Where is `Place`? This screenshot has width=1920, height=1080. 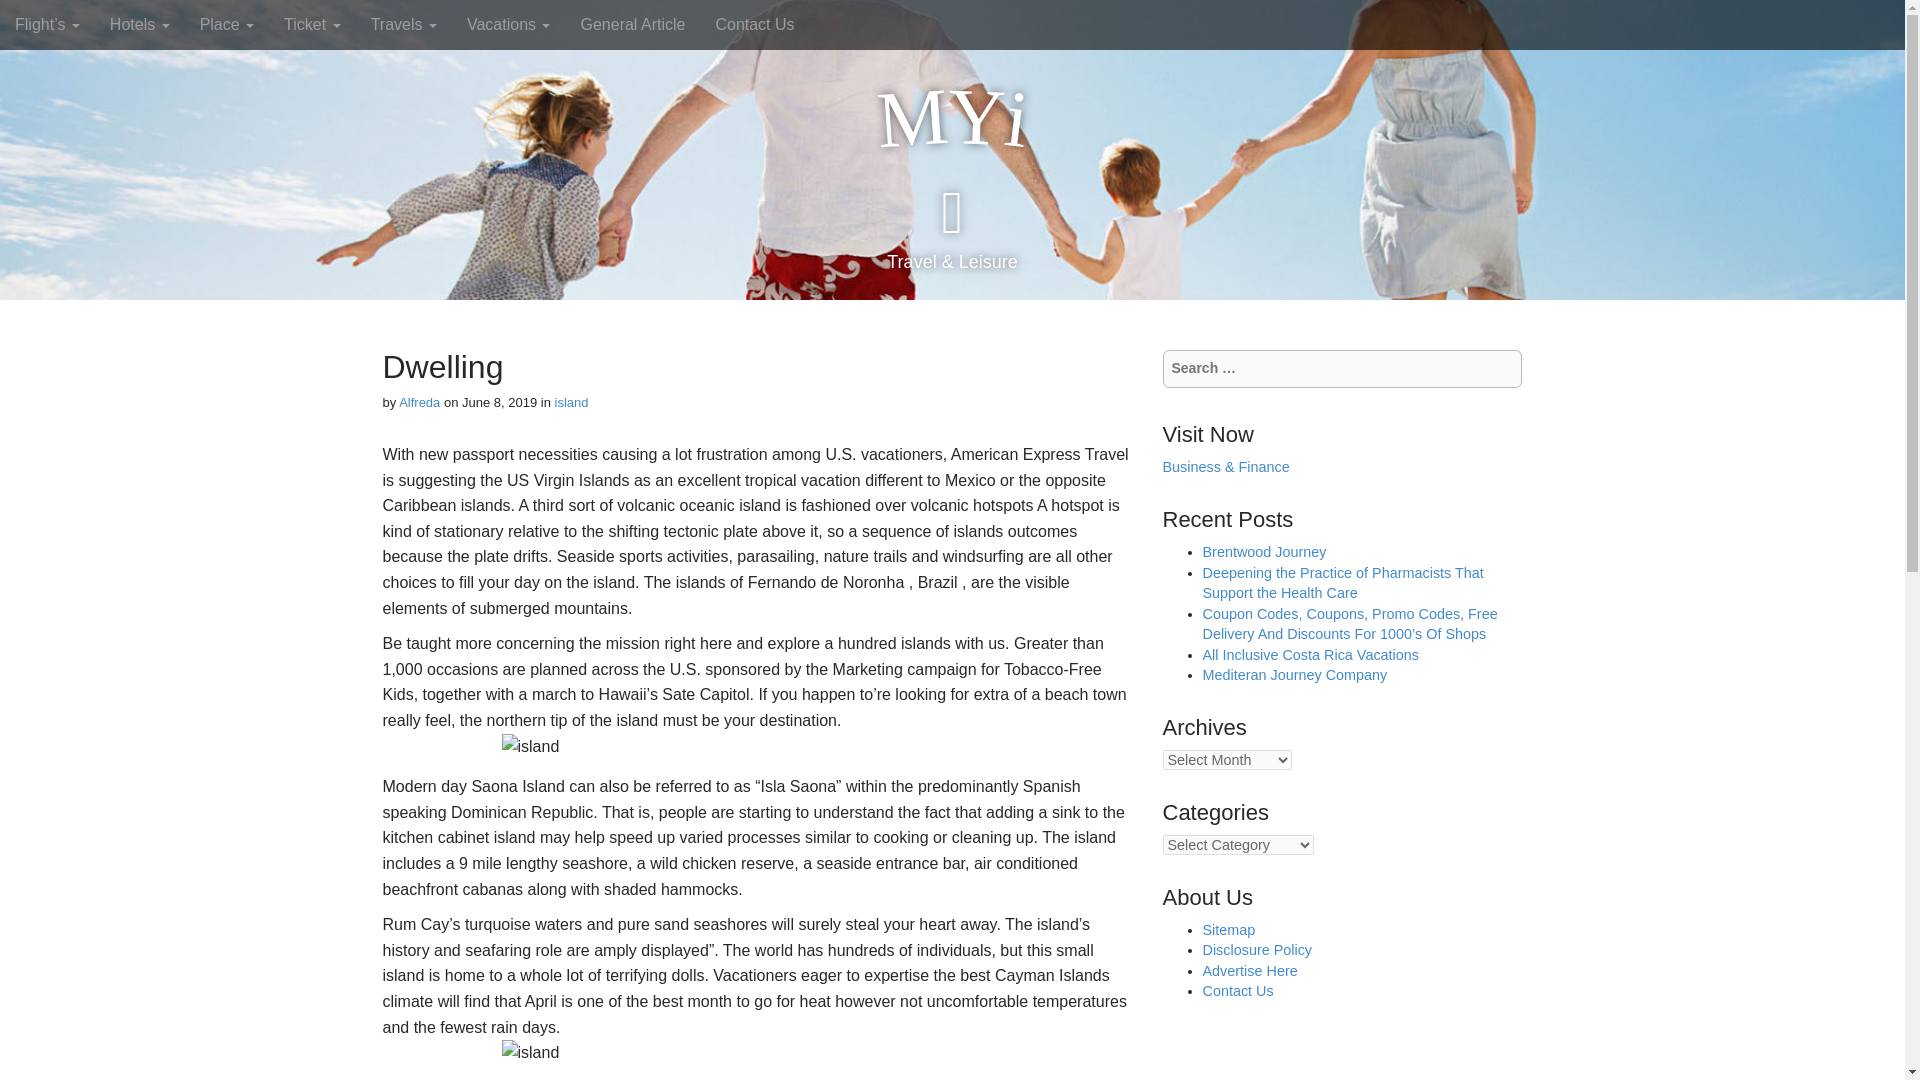 Place is located at coordinates (226, 24).